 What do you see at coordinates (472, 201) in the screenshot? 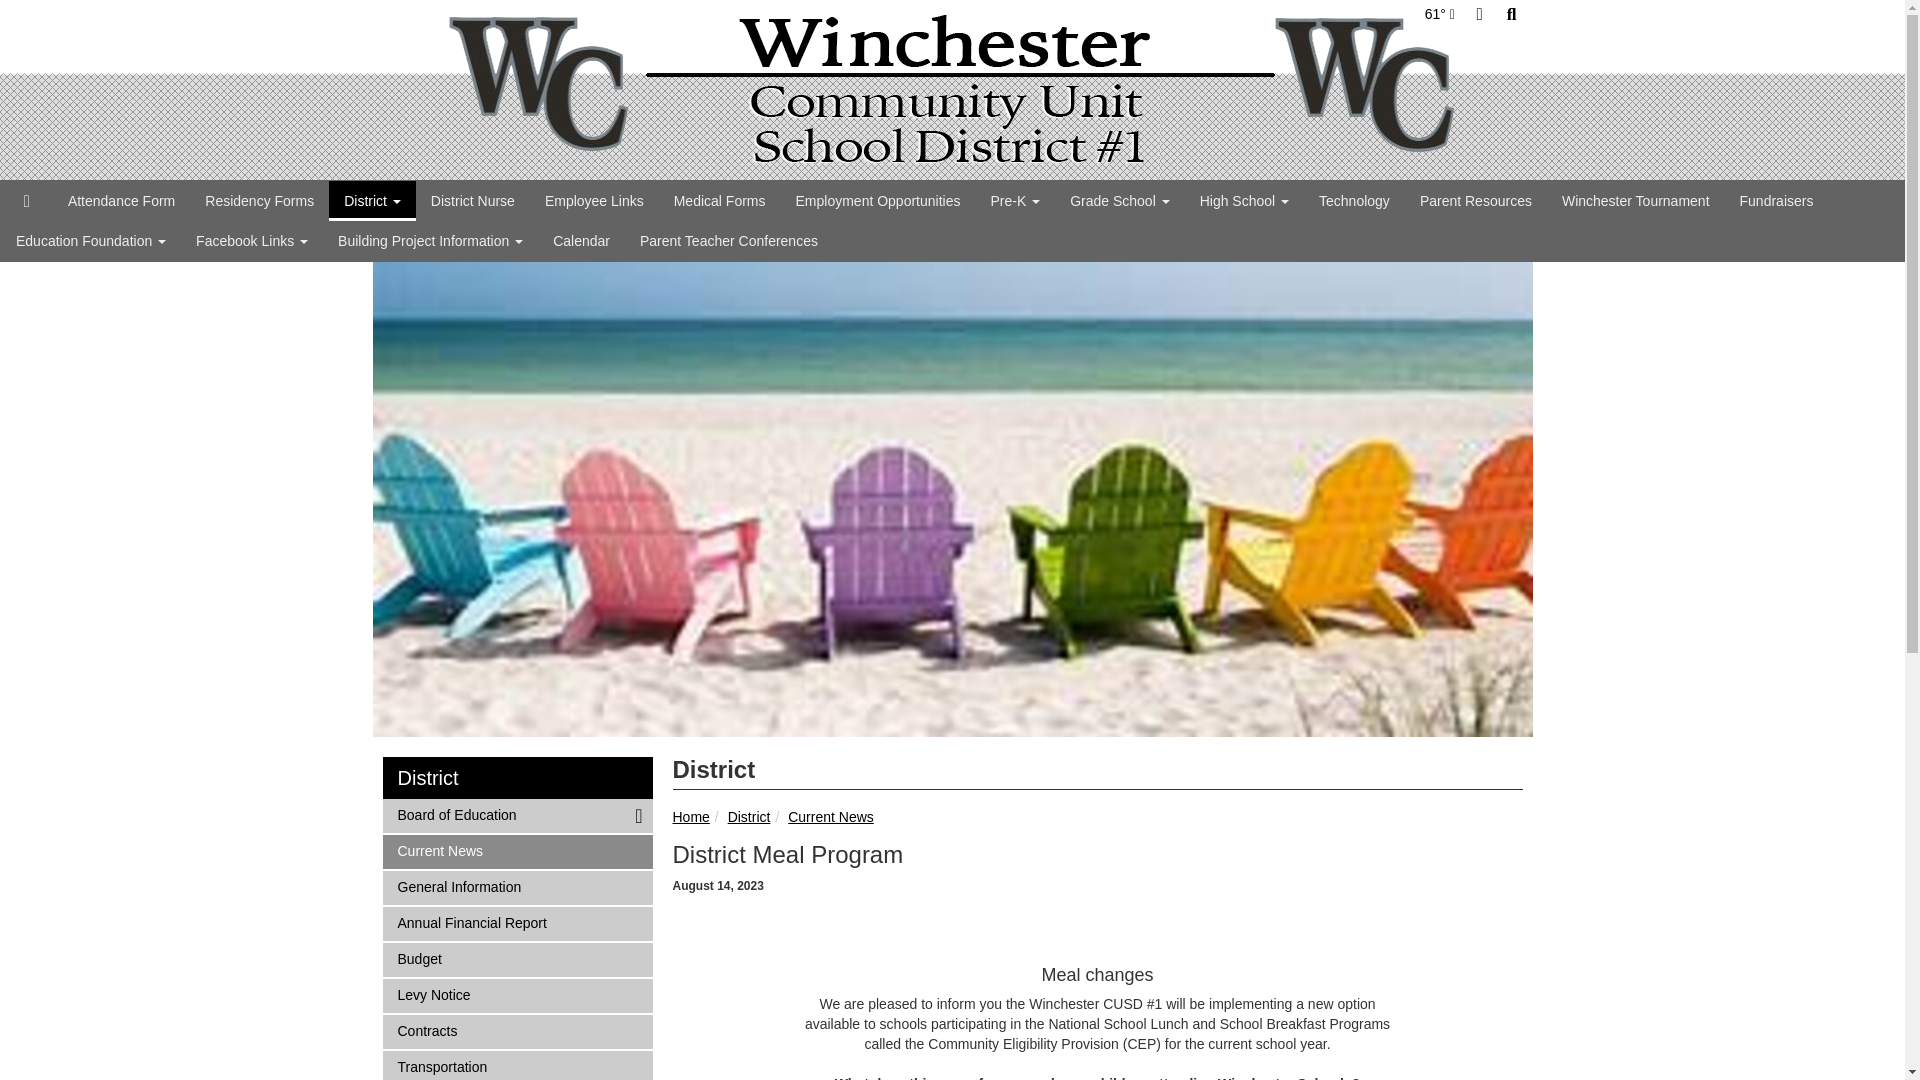
I see `District Nurse` at bounding box center [472, 201].